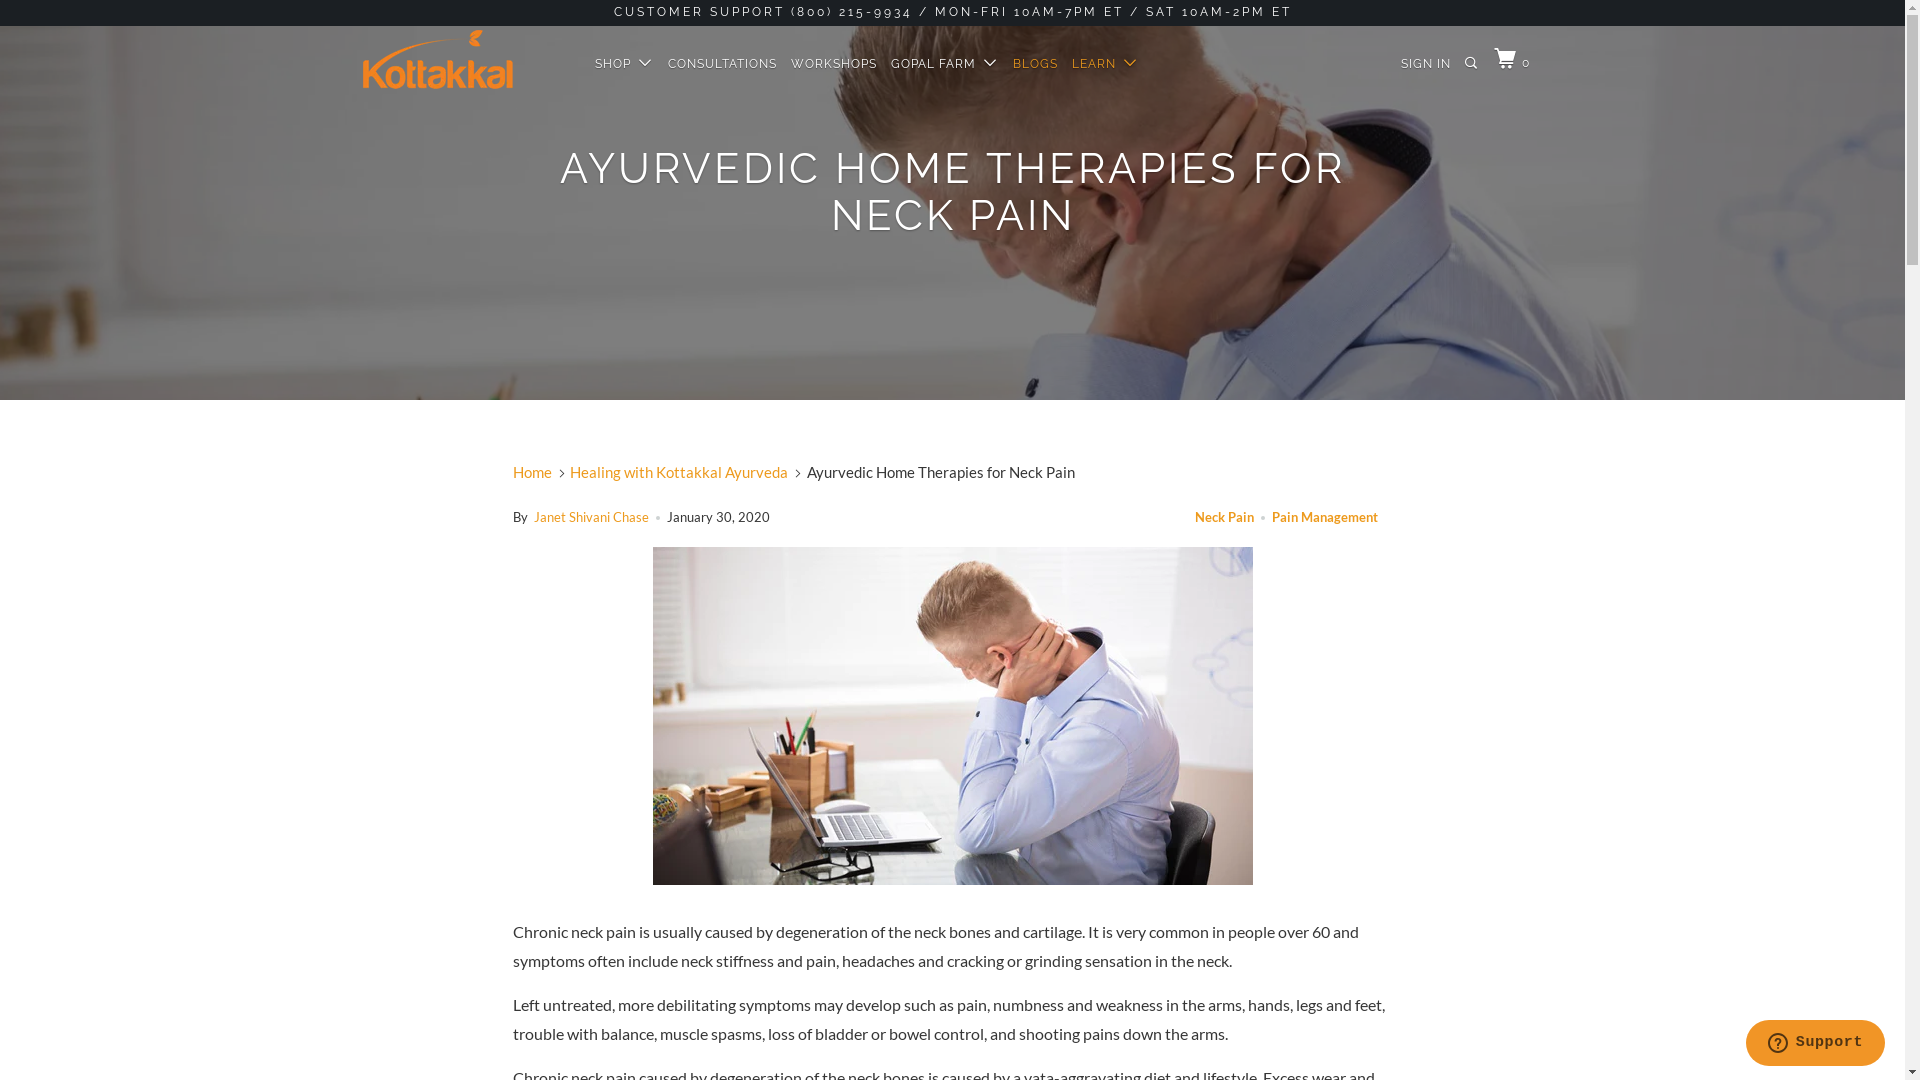 Image resolution: width=1920 pixels, height=1080 pixels. What do you see at coordinates (1472, 64) in the screenshot?
I see `Search` at bounding box center [1472, 64].